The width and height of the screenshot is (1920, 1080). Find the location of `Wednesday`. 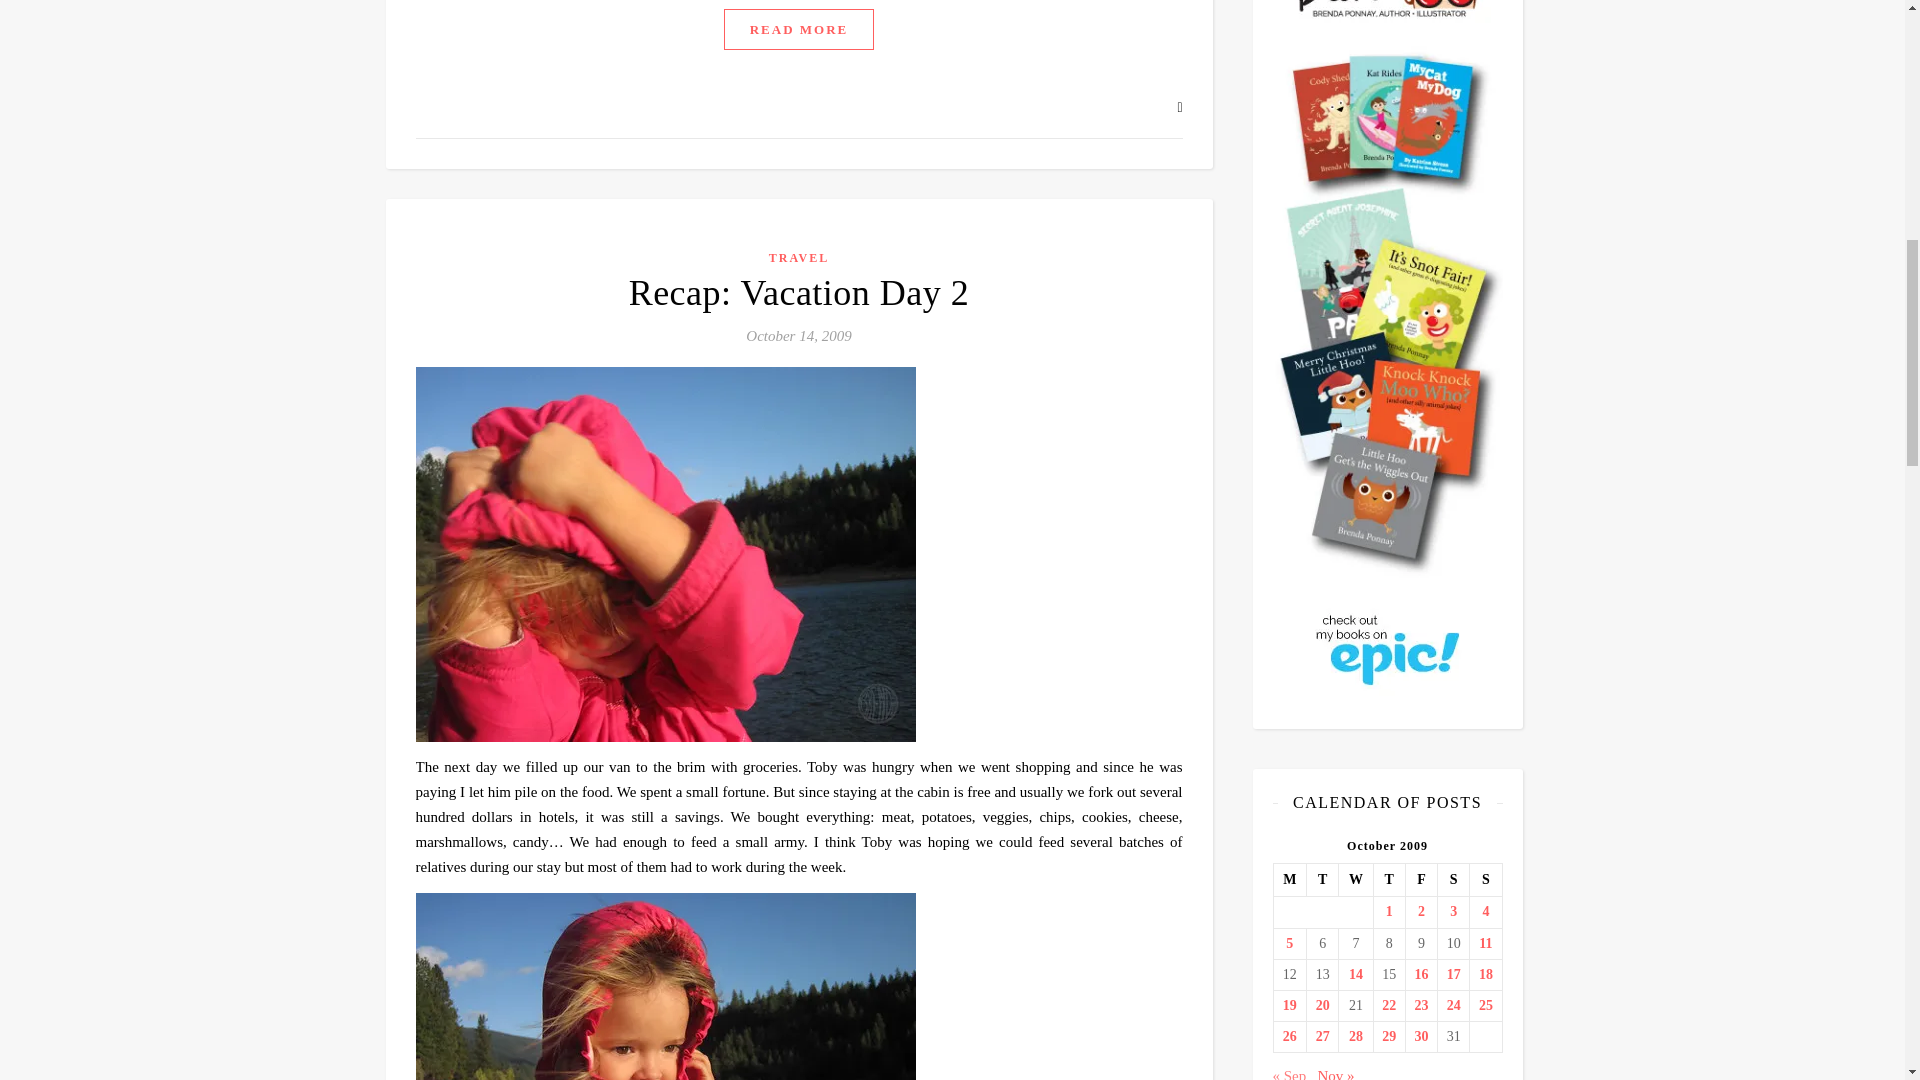

Wednesday is located at coordinates (1355, 880).